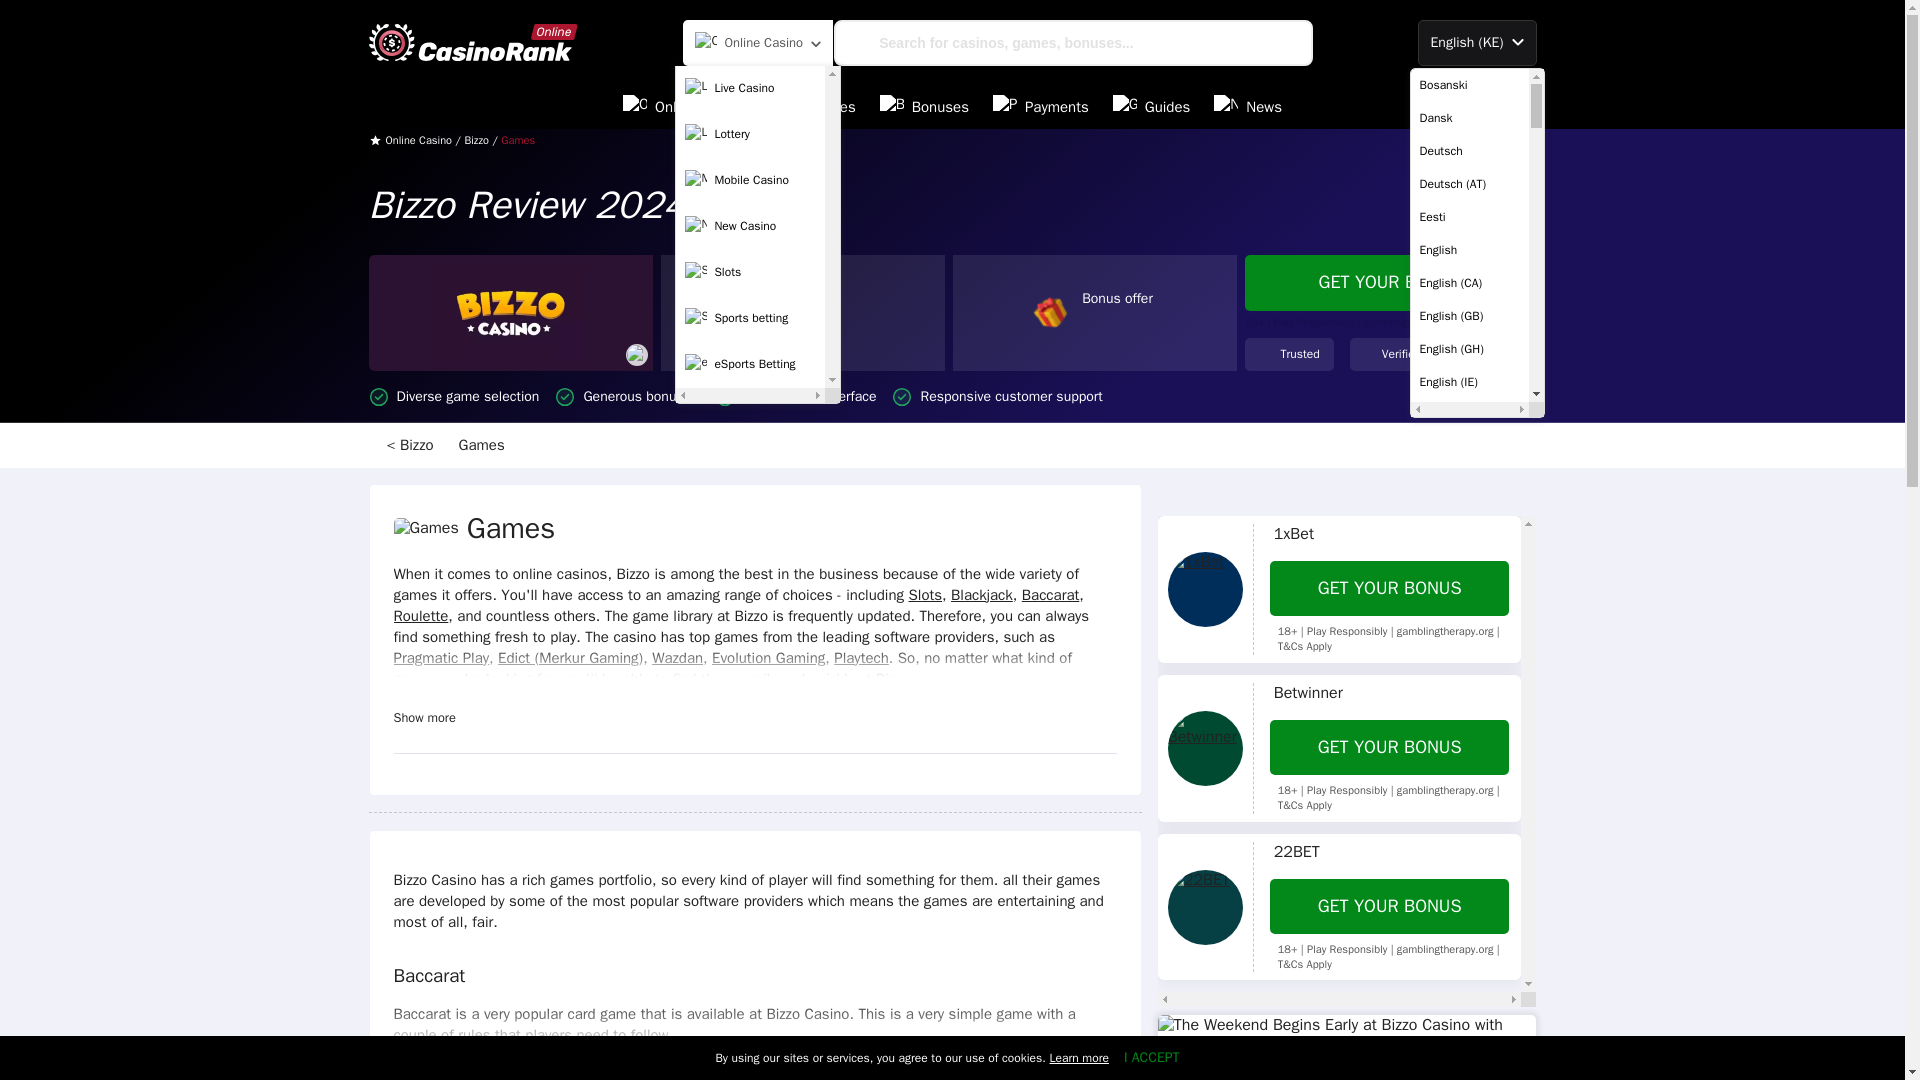 The image size is (1920, 1080). Describe the element at coordinates (750, 272) in the screenshot. I see `Slots` at that location.